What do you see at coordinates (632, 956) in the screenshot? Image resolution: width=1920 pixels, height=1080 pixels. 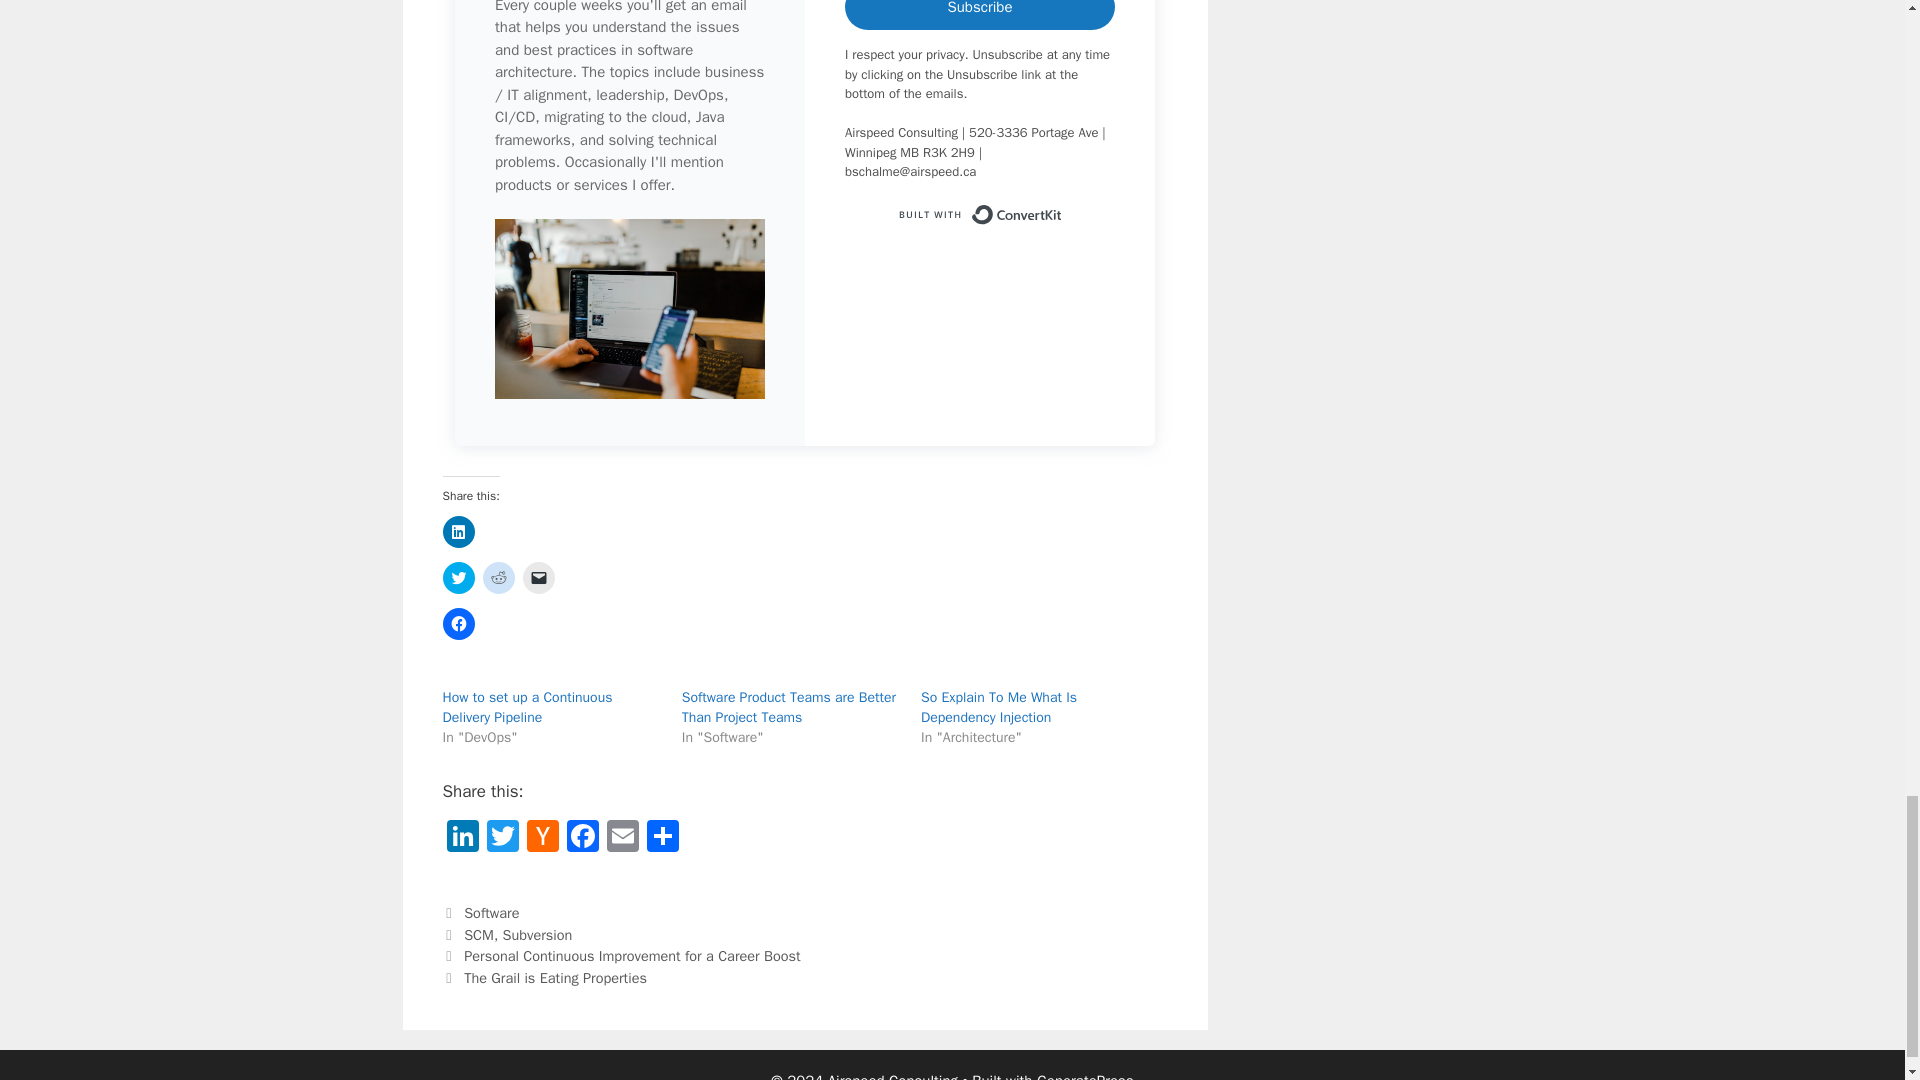 I see `Personal Continuous Improvement for a Career Boost` at bounding box center [632, 956].